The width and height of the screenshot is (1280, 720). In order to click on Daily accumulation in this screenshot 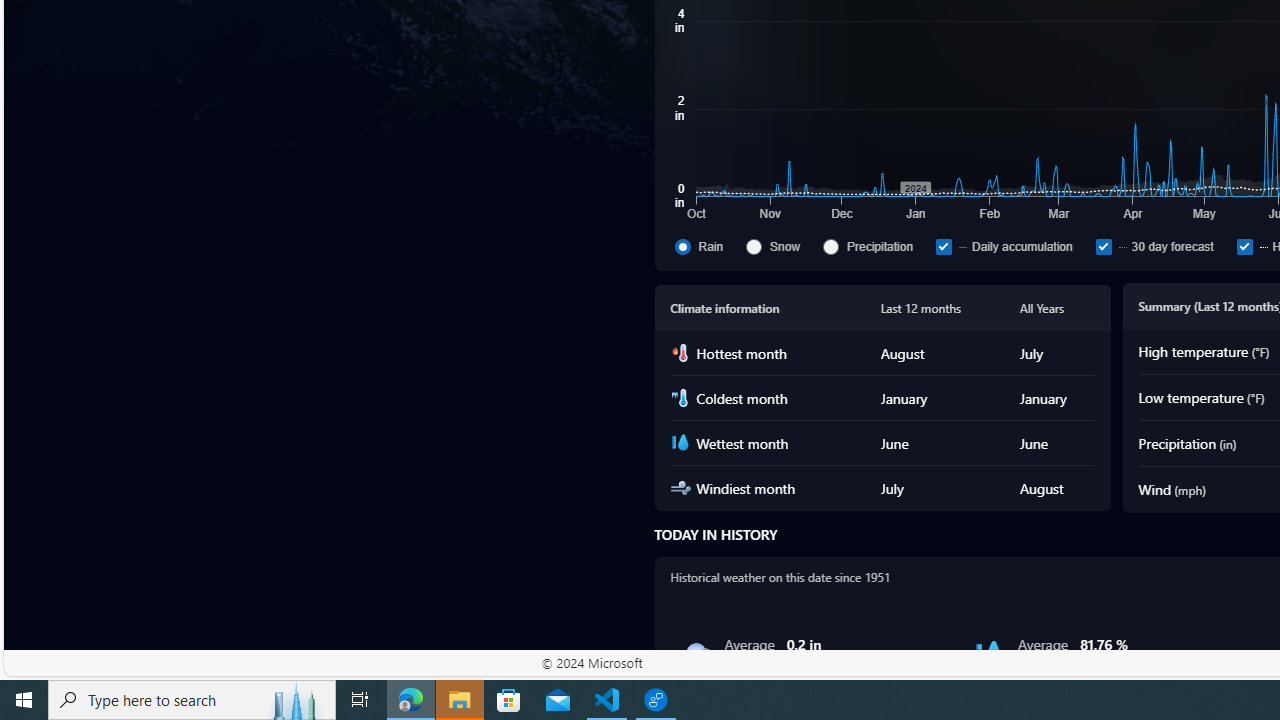, I will do `click(1011, 246)`.